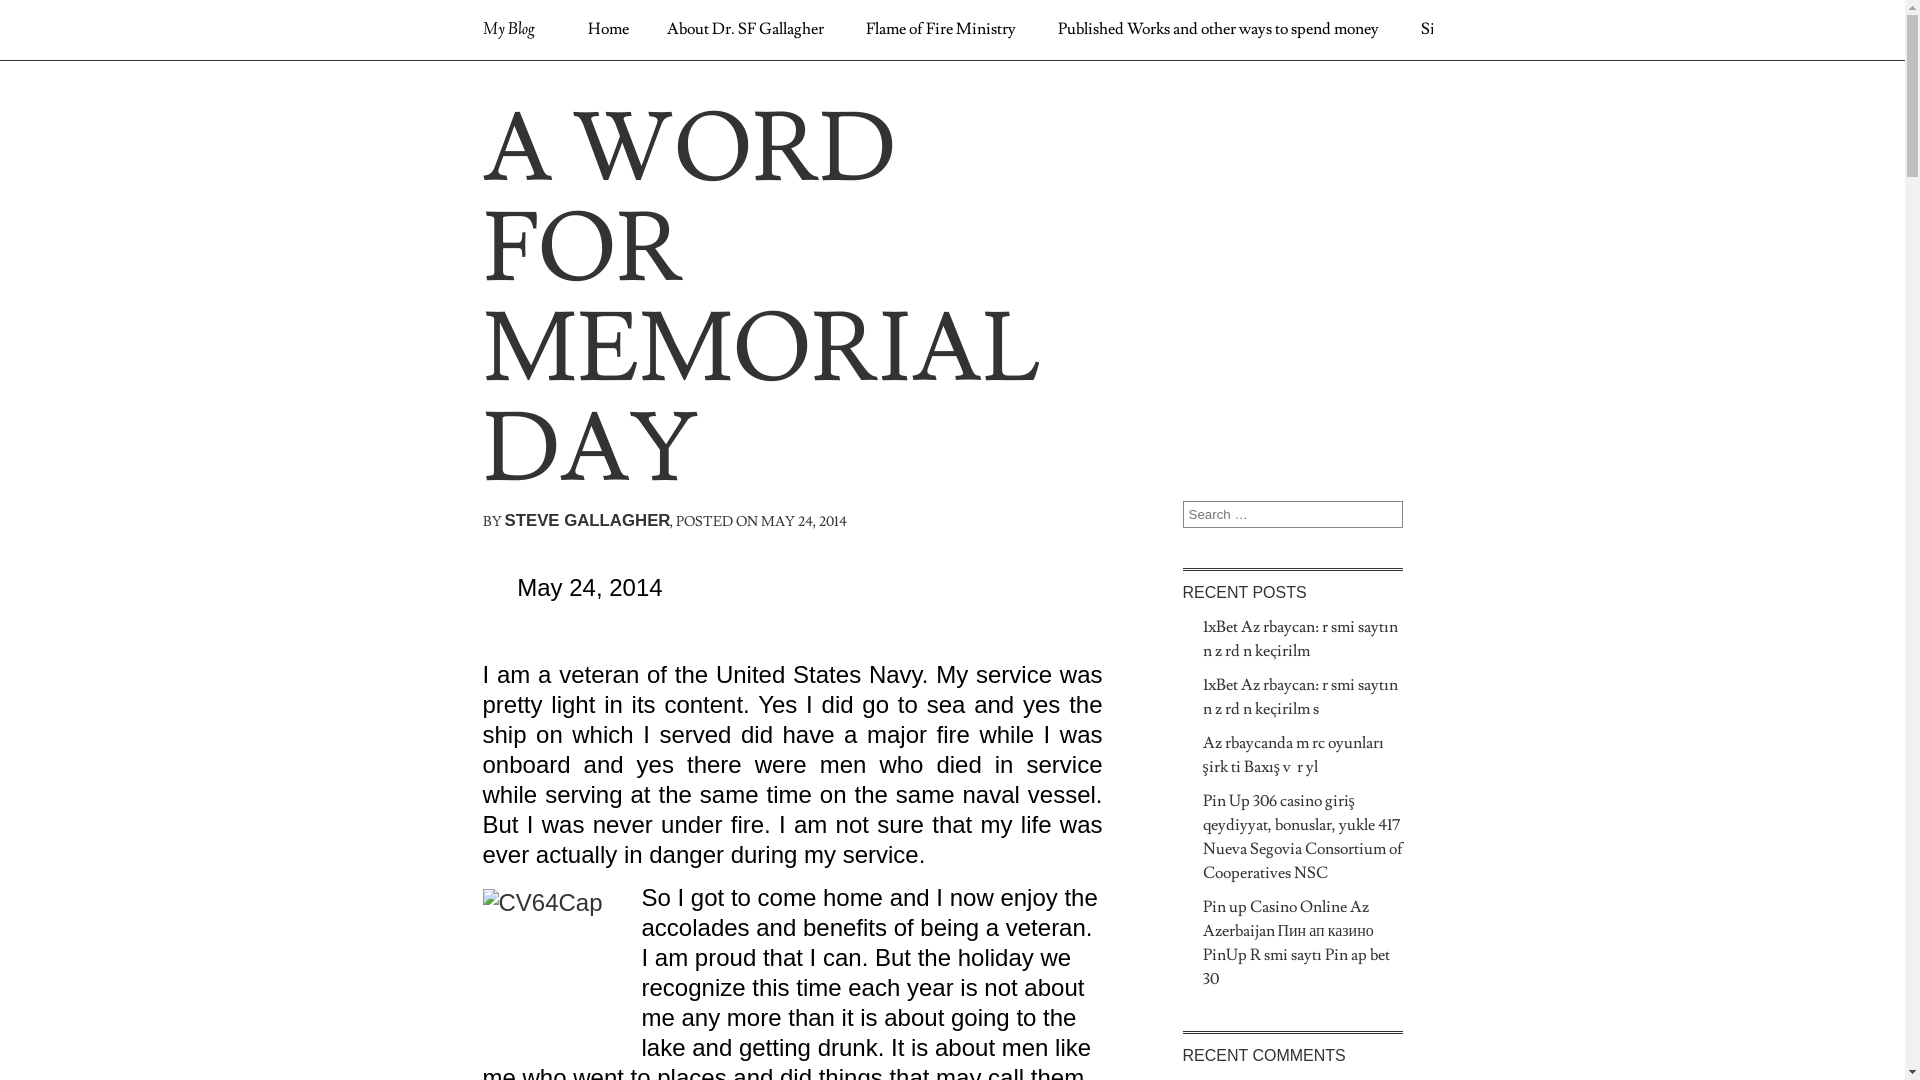  I want to click on About Dr. SF Gallagher, so click(746, 29).